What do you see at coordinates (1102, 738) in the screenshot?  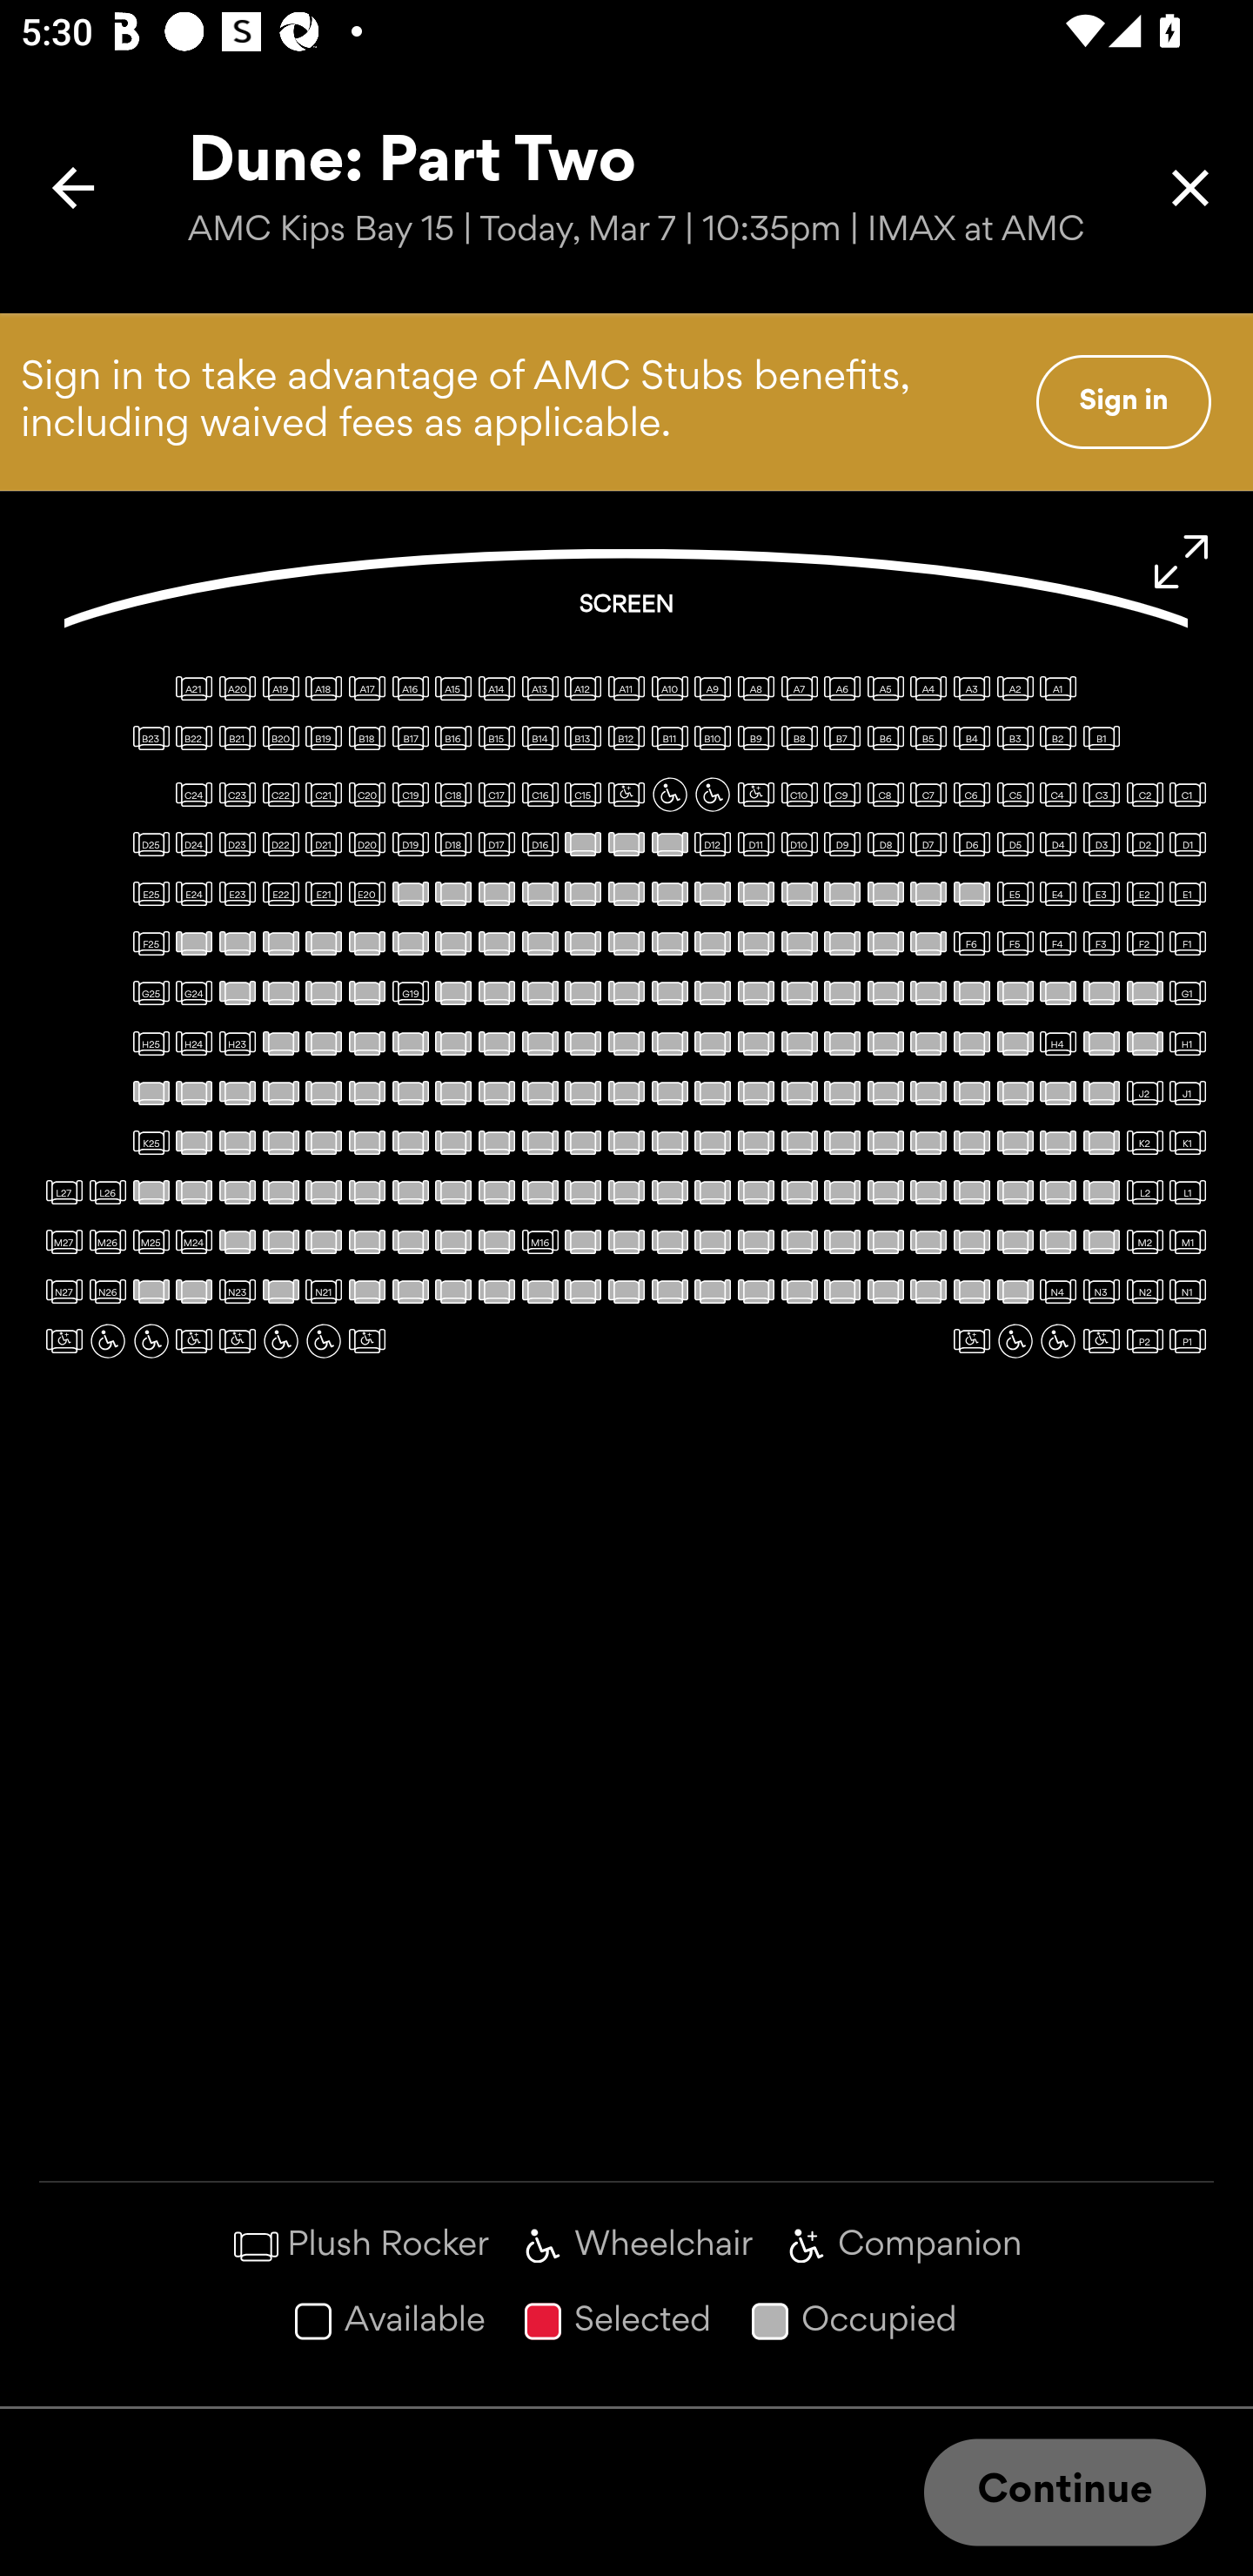 I see `B1, Regular seat, available` at bounding box center [1102, 738].